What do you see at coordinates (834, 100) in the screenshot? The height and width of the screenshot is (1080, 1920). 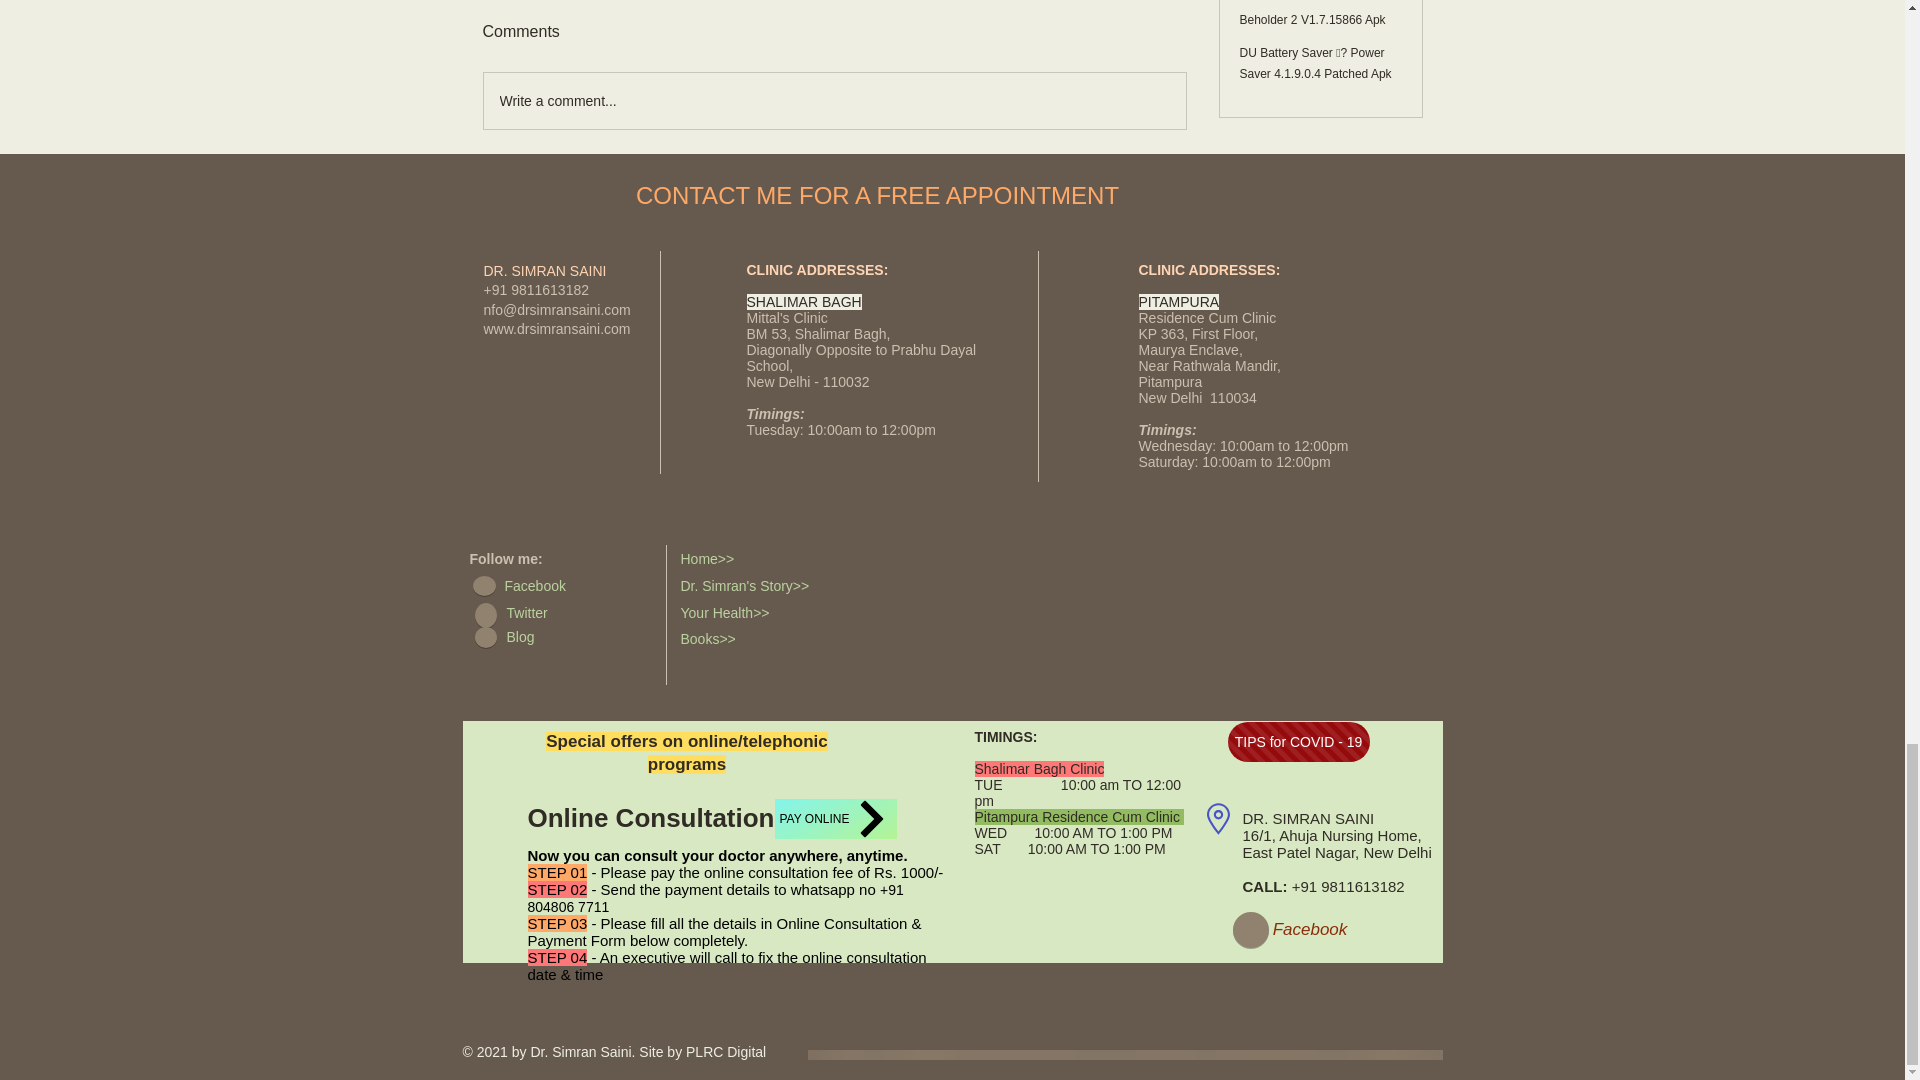 I see `Write a comment...` at bounding box center [834, 100].